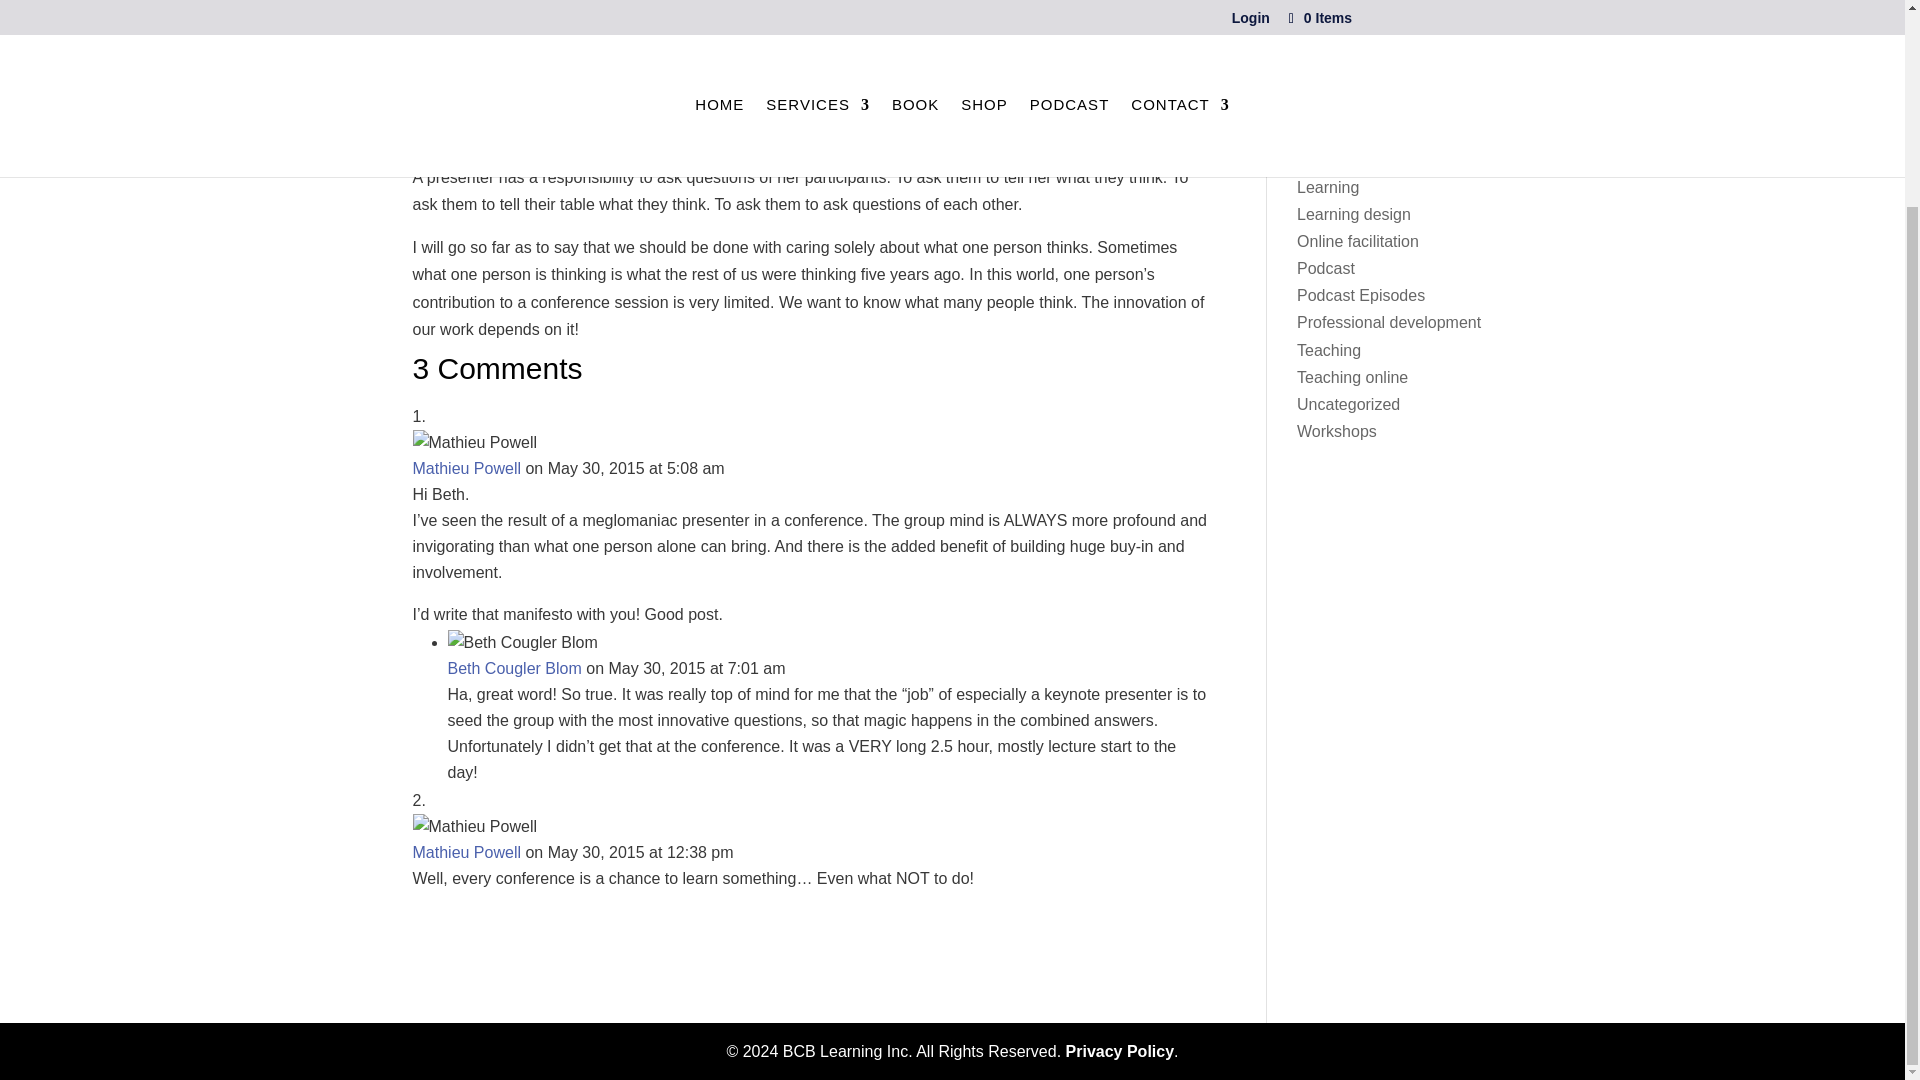 This screenshot has height=1080, width=1920. Describe the element at coordinates (1328, 187) in the screenshot. I see `Learning` at that location.